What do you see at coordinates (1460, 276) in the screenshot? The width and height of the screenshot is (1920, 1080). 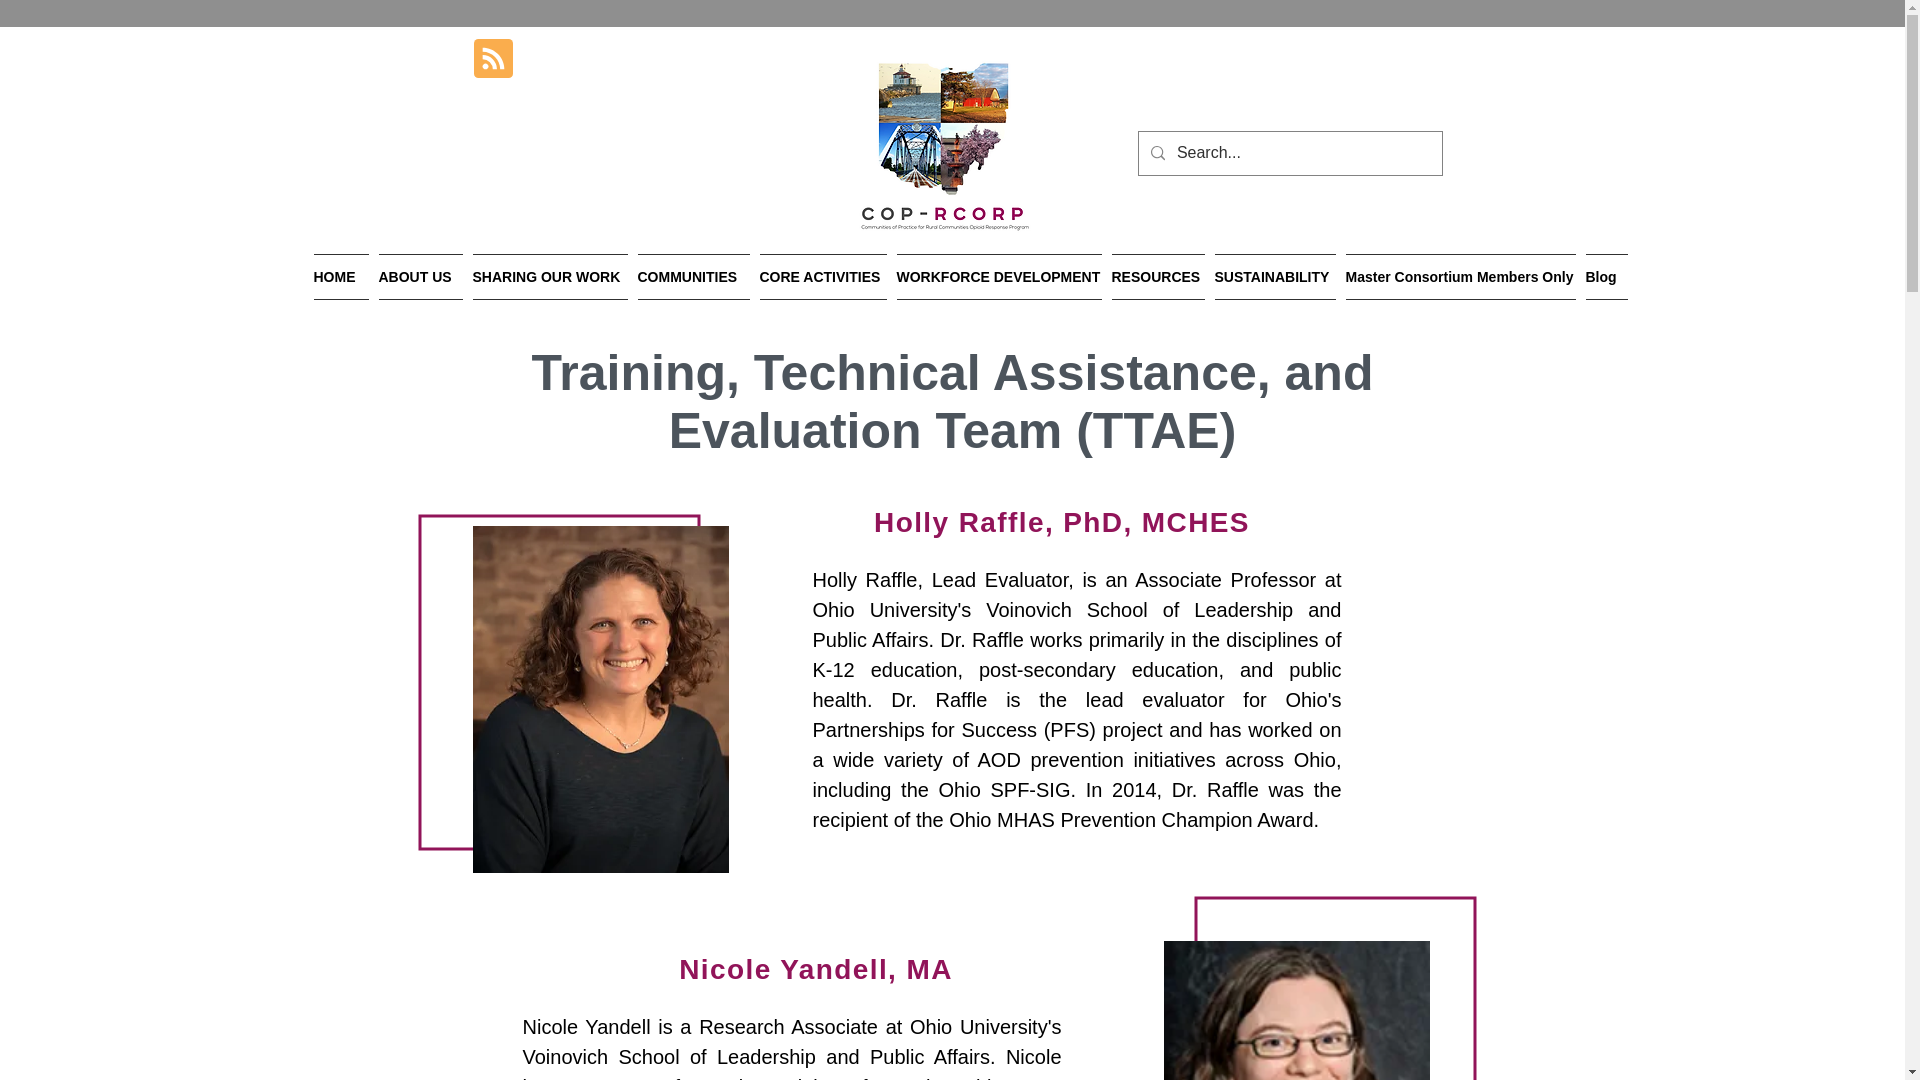 I see `Master Consortium Members Only` at bounding box center [1460, 276].